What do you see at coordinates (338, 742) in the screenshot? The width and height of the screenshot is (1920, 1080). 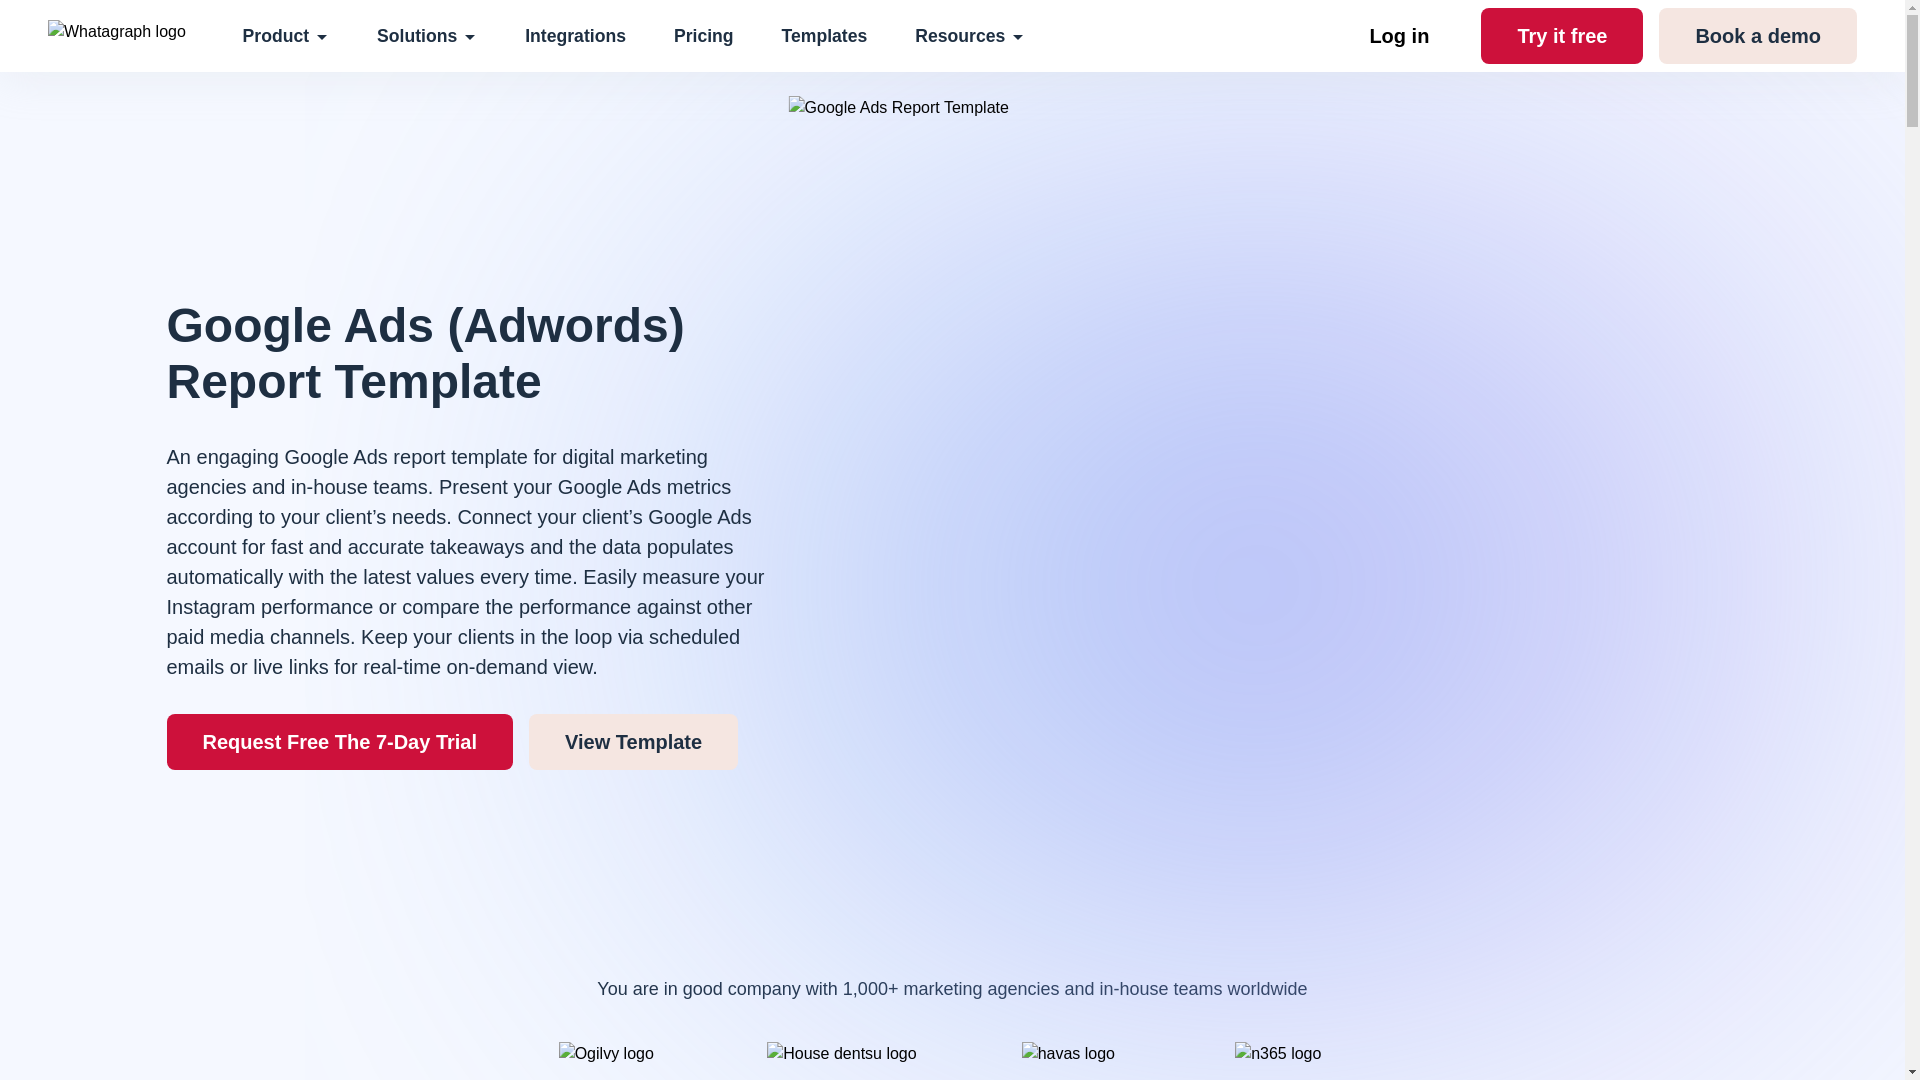 I see `Request Free The 7-Day Trial` at bounding box center [338, 742].